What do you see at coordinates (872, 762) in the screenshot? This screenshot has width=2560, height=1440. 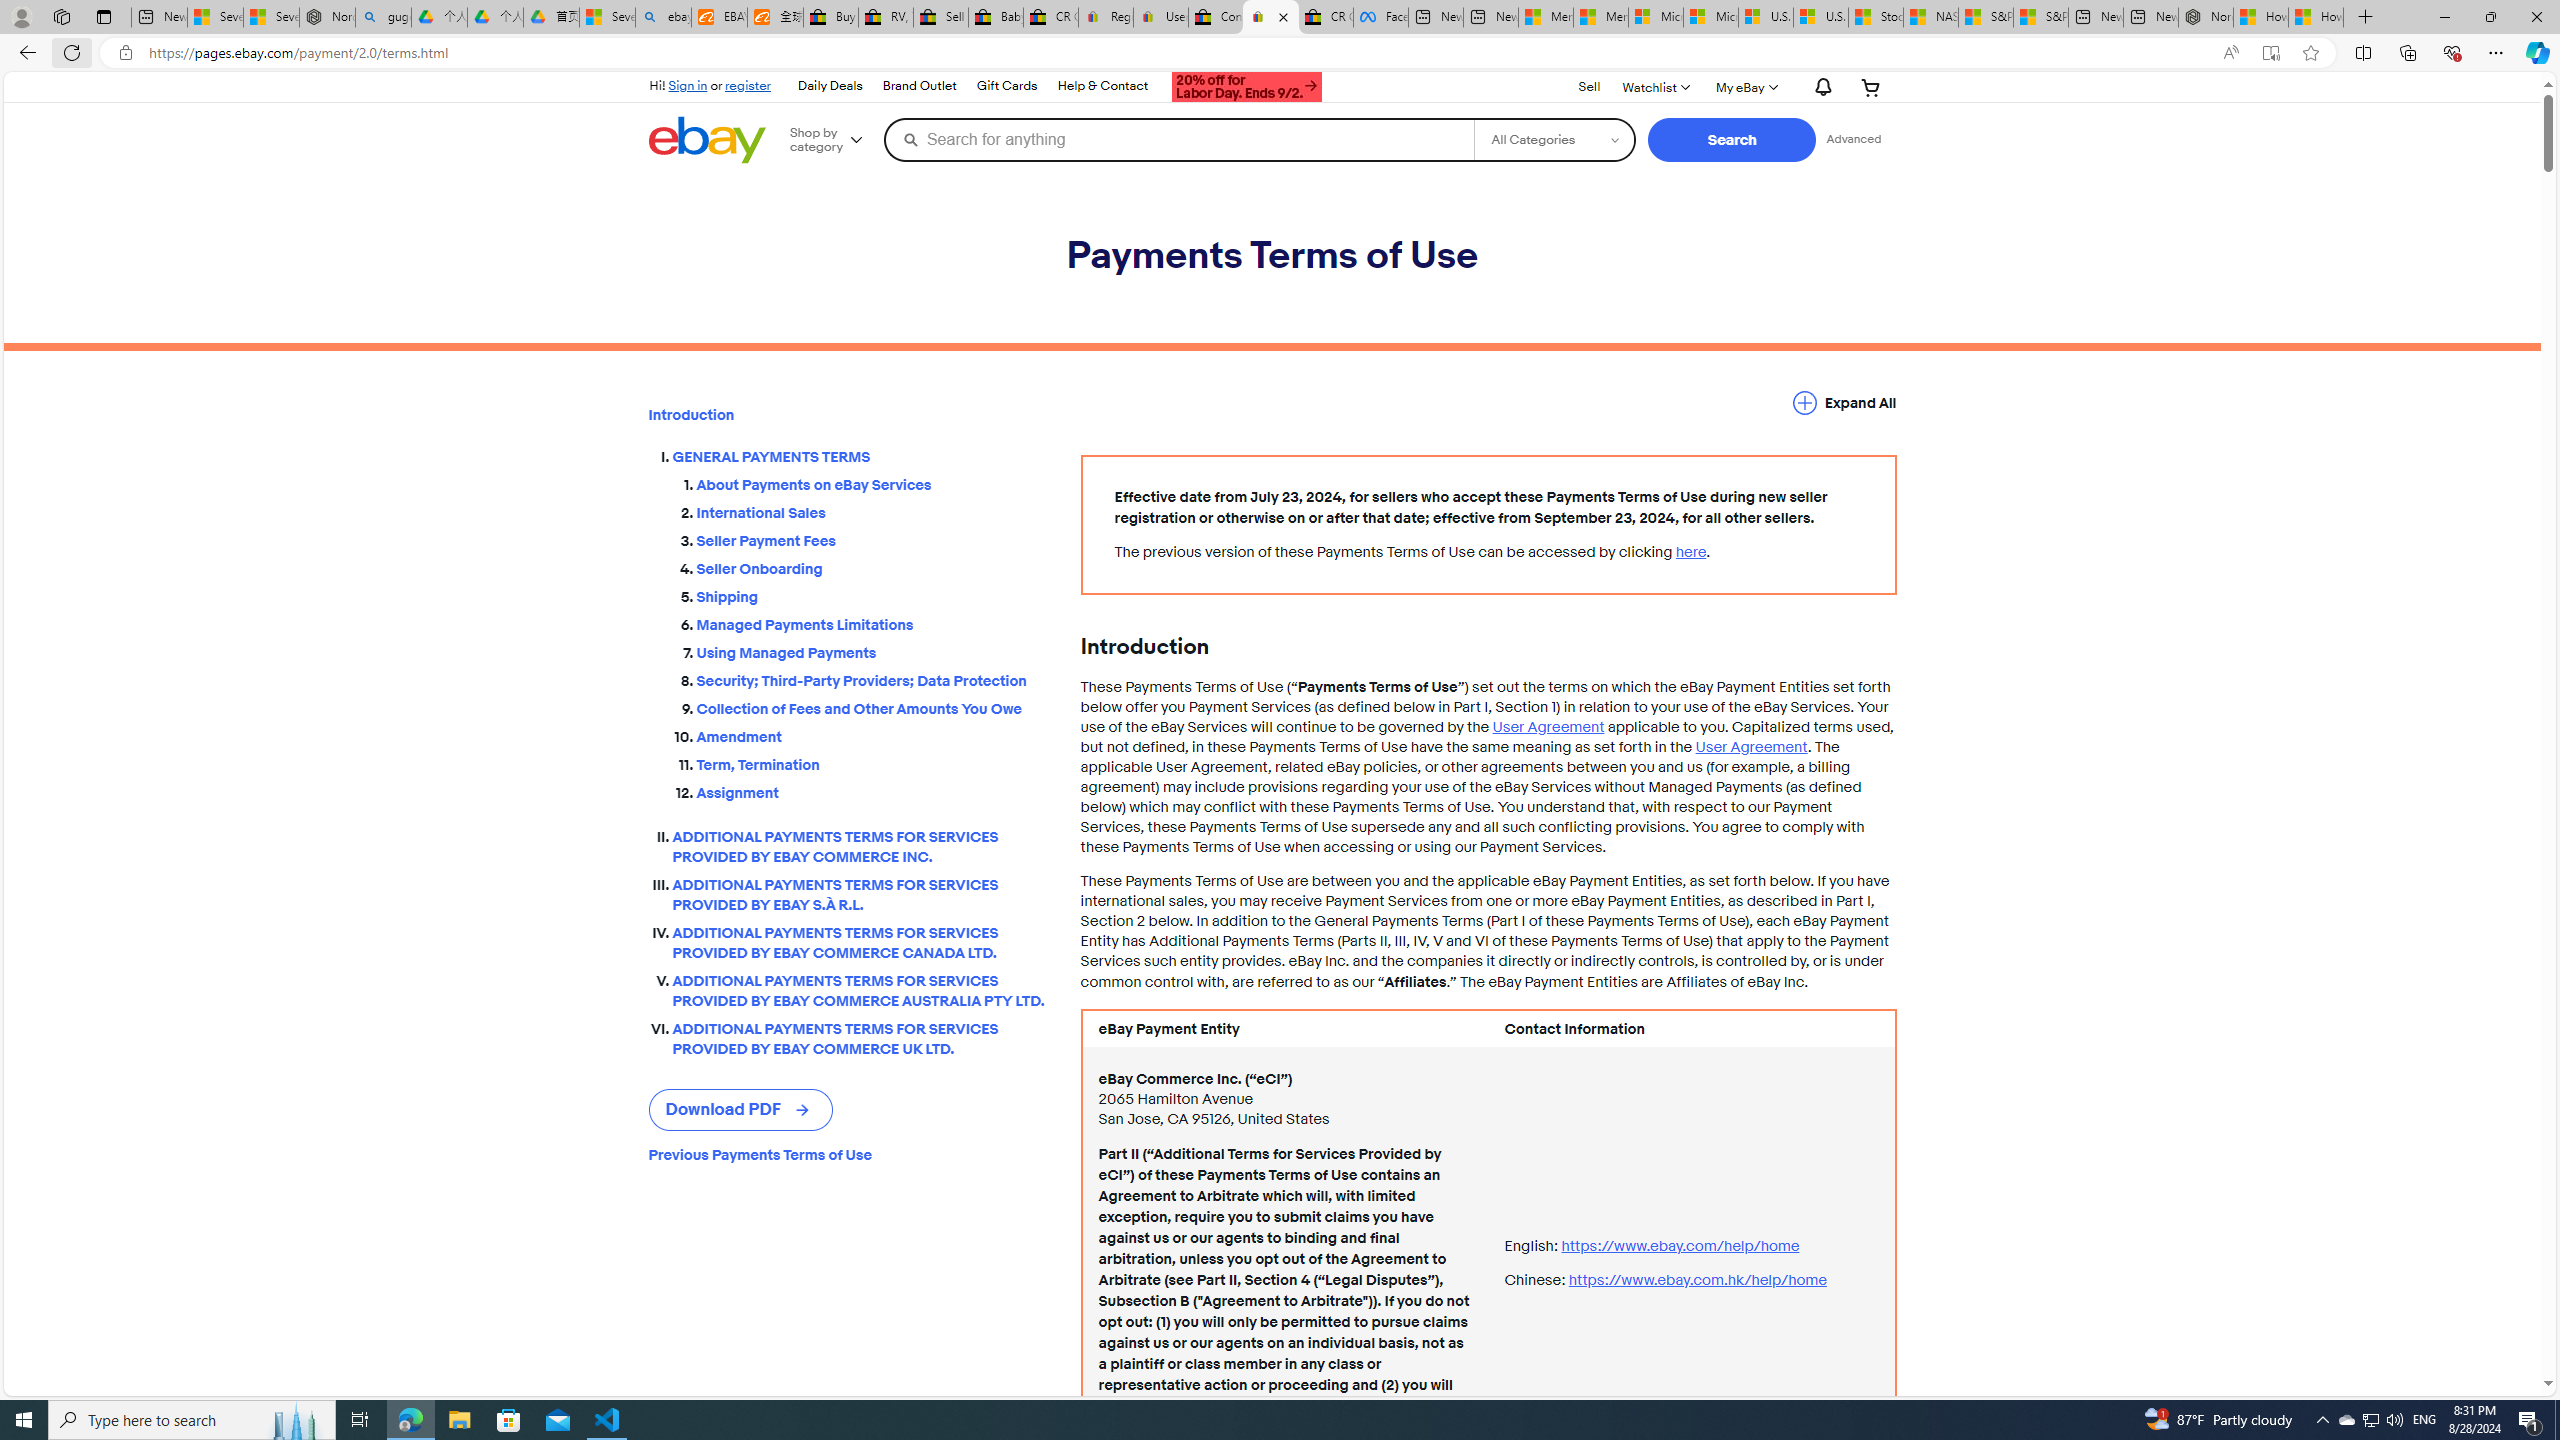 I see `Term, Termination` at bounding box center [872, 762].